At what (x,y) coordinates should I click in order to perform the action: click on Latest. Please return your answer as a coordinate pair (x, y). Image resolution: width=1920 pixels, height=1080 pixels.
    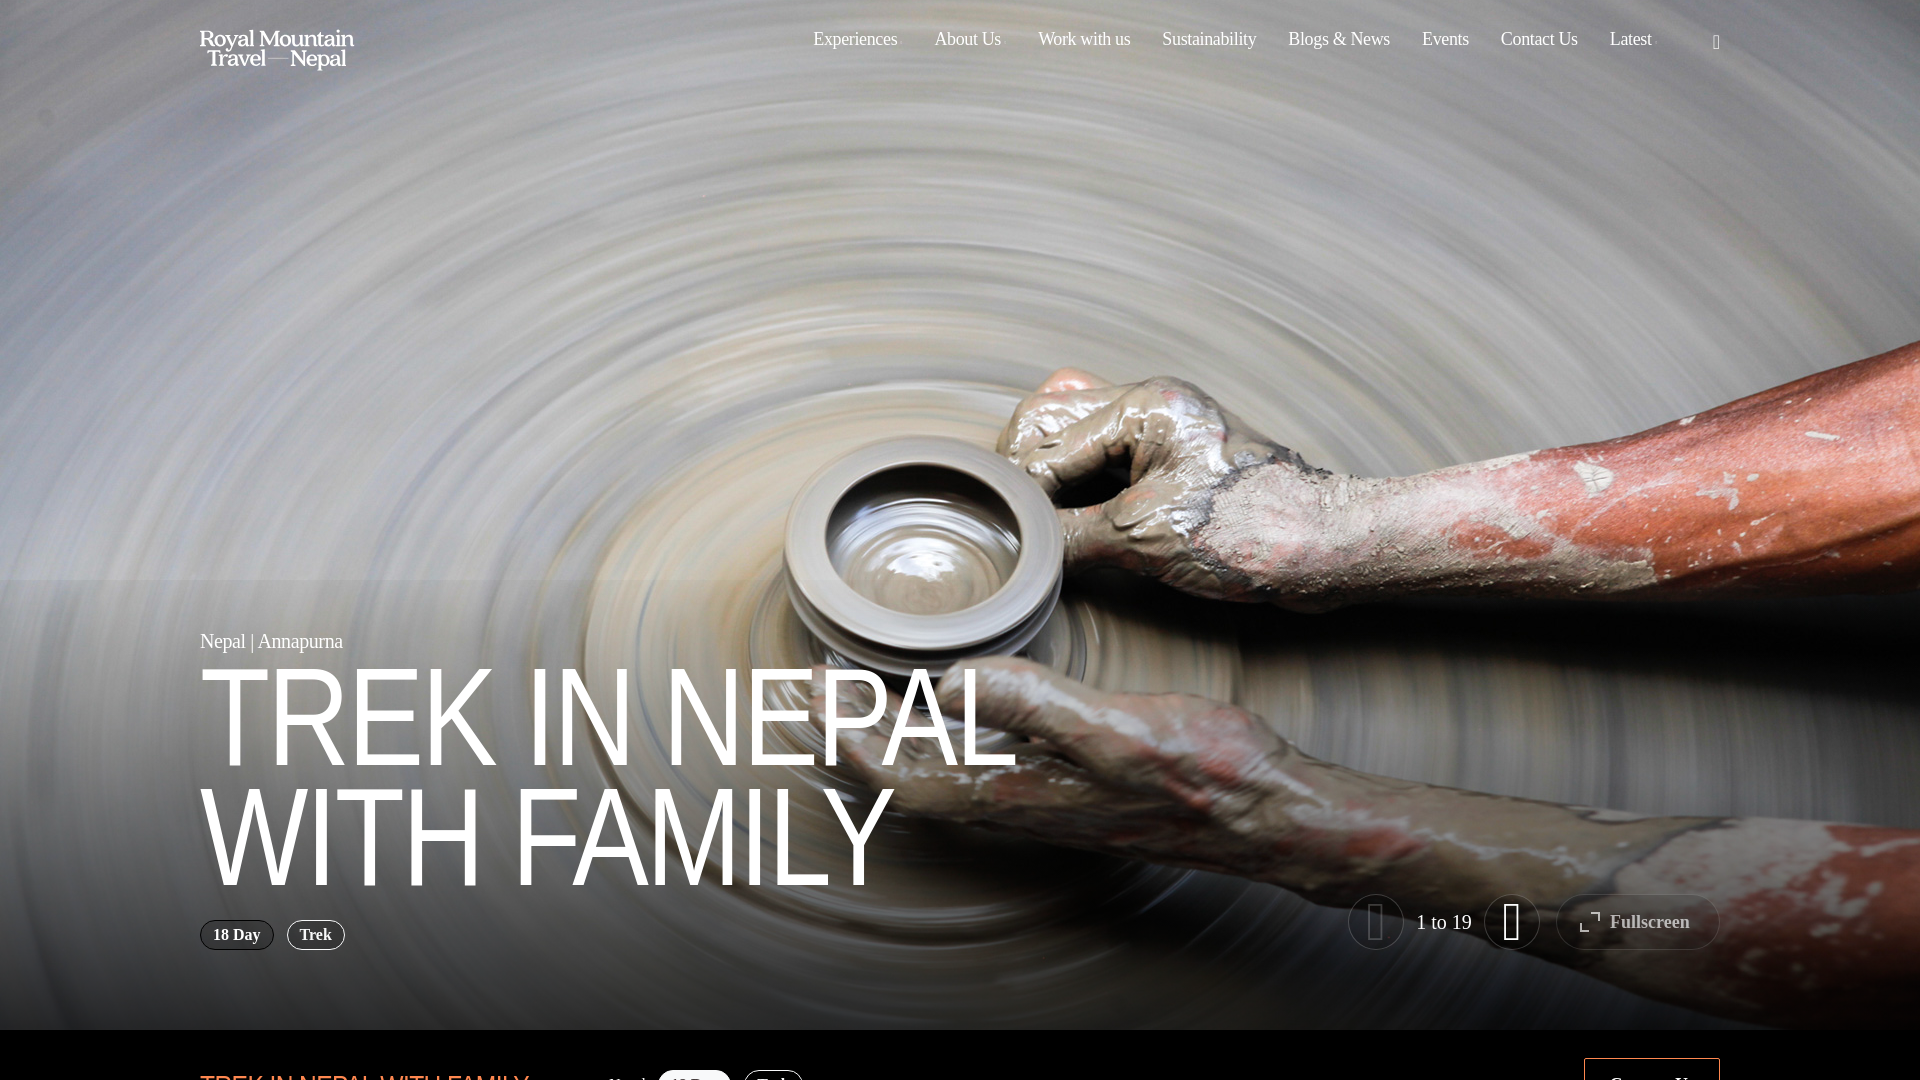
    Looking at the image, I should click on (1632, 38).